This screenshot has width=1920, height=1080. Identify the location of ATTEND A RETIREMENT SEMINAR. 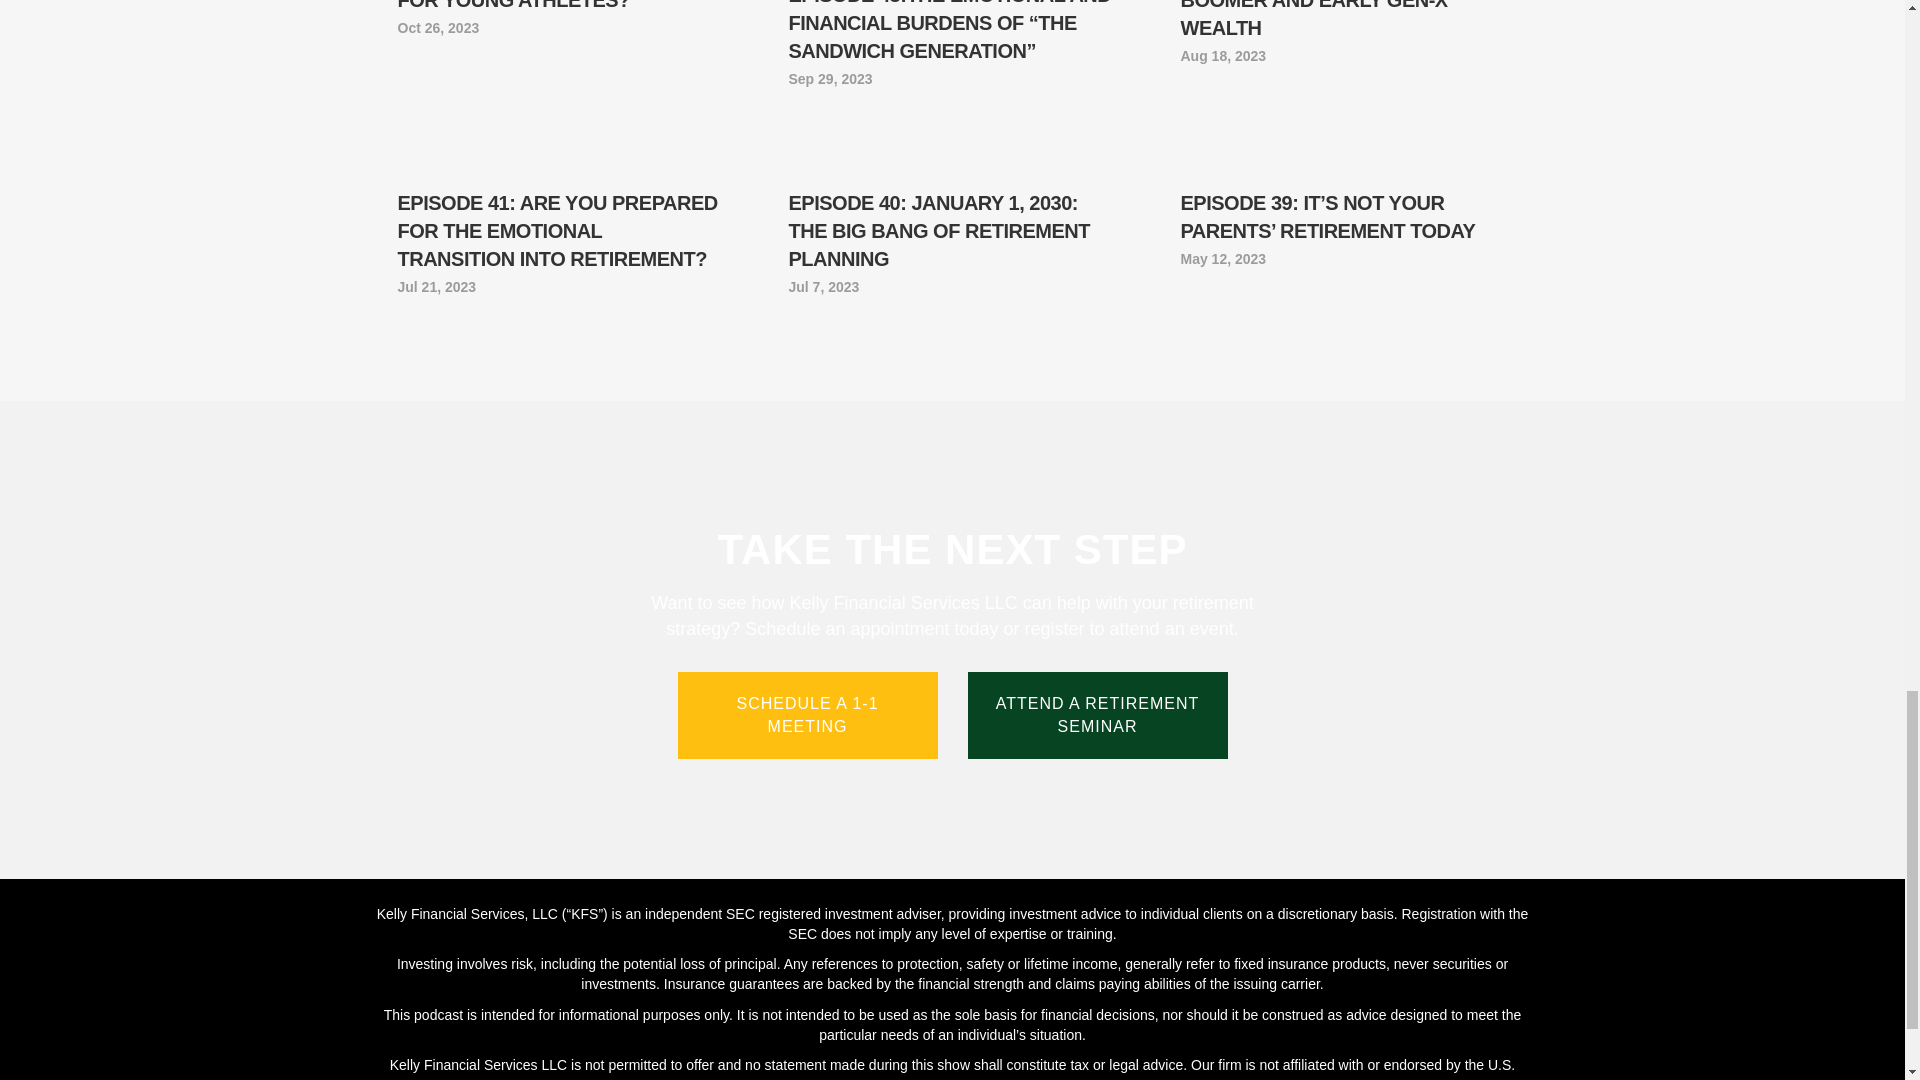
(1098, 714).